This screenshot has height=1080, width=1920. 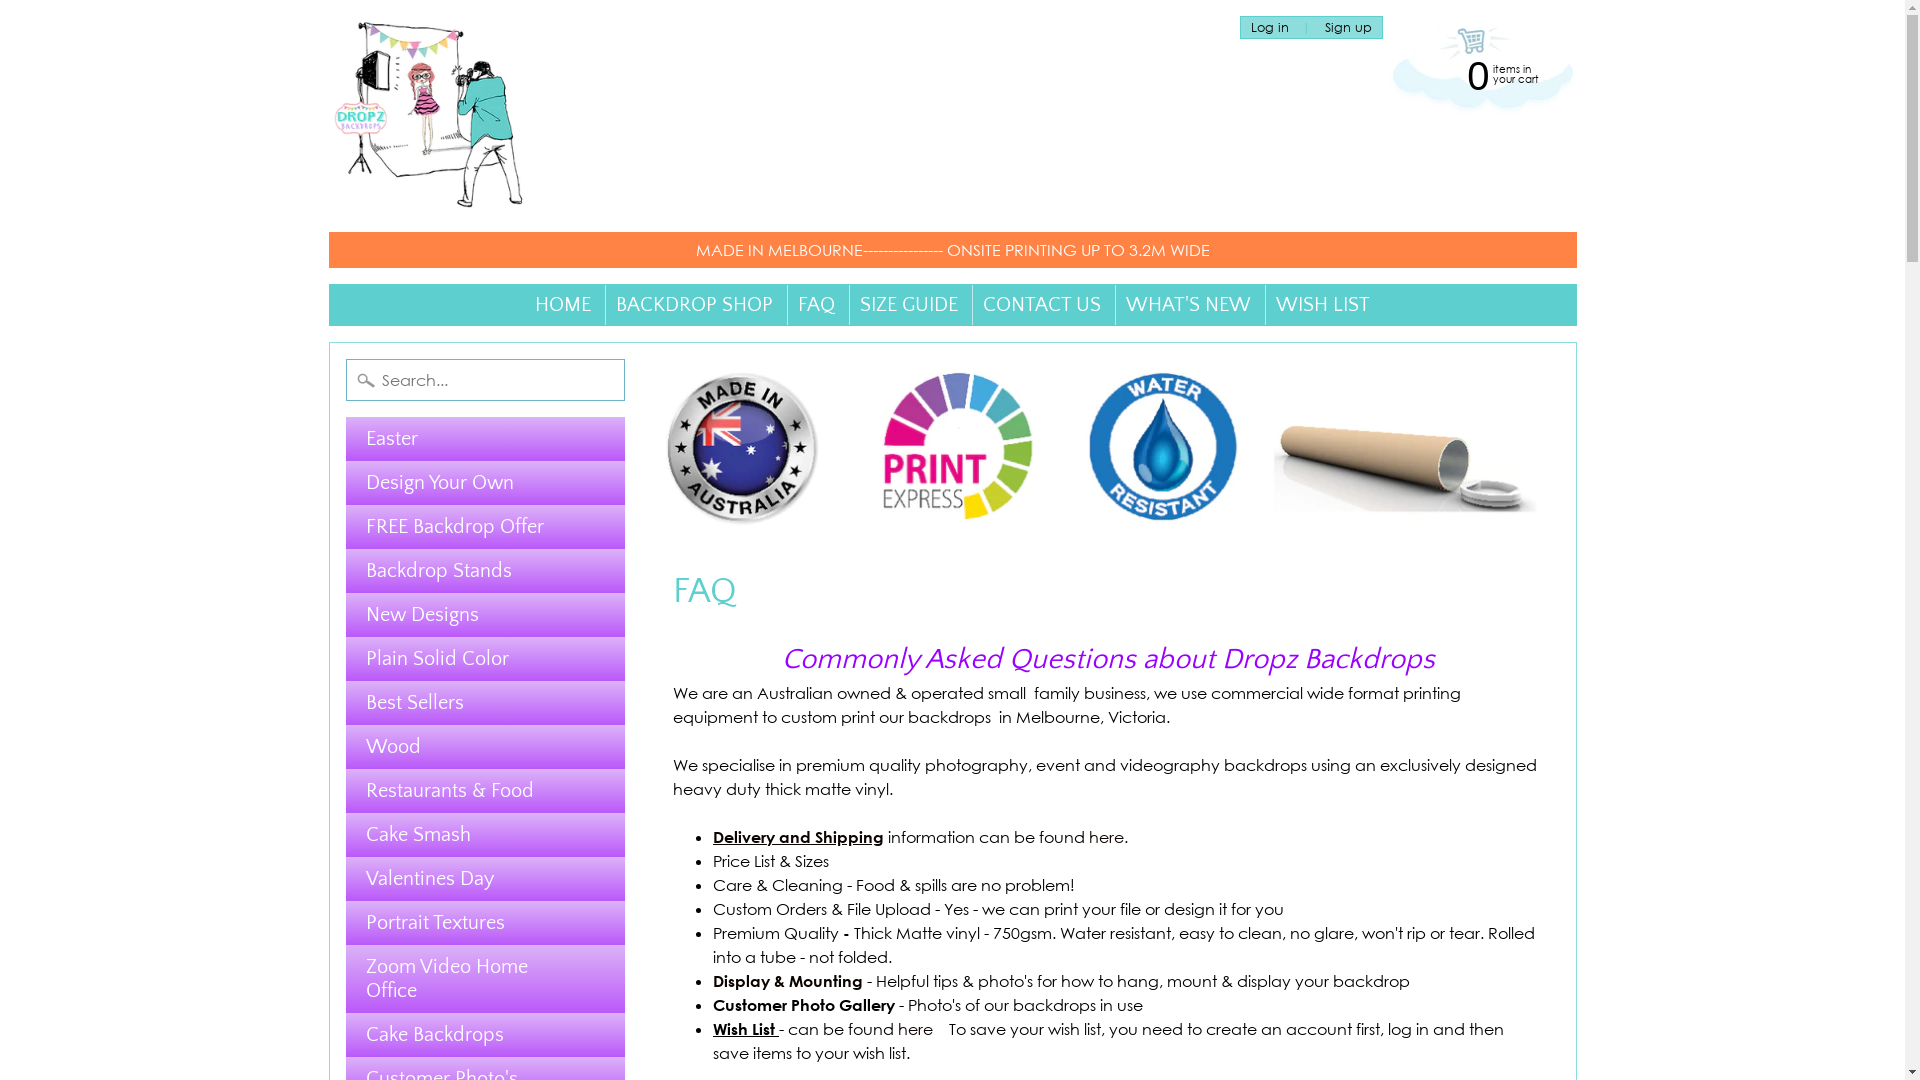 What do you see at coordinates (486, 979) in the screenshot?
I see `Zoom Video Home Office` at bounding box center [486, 979].